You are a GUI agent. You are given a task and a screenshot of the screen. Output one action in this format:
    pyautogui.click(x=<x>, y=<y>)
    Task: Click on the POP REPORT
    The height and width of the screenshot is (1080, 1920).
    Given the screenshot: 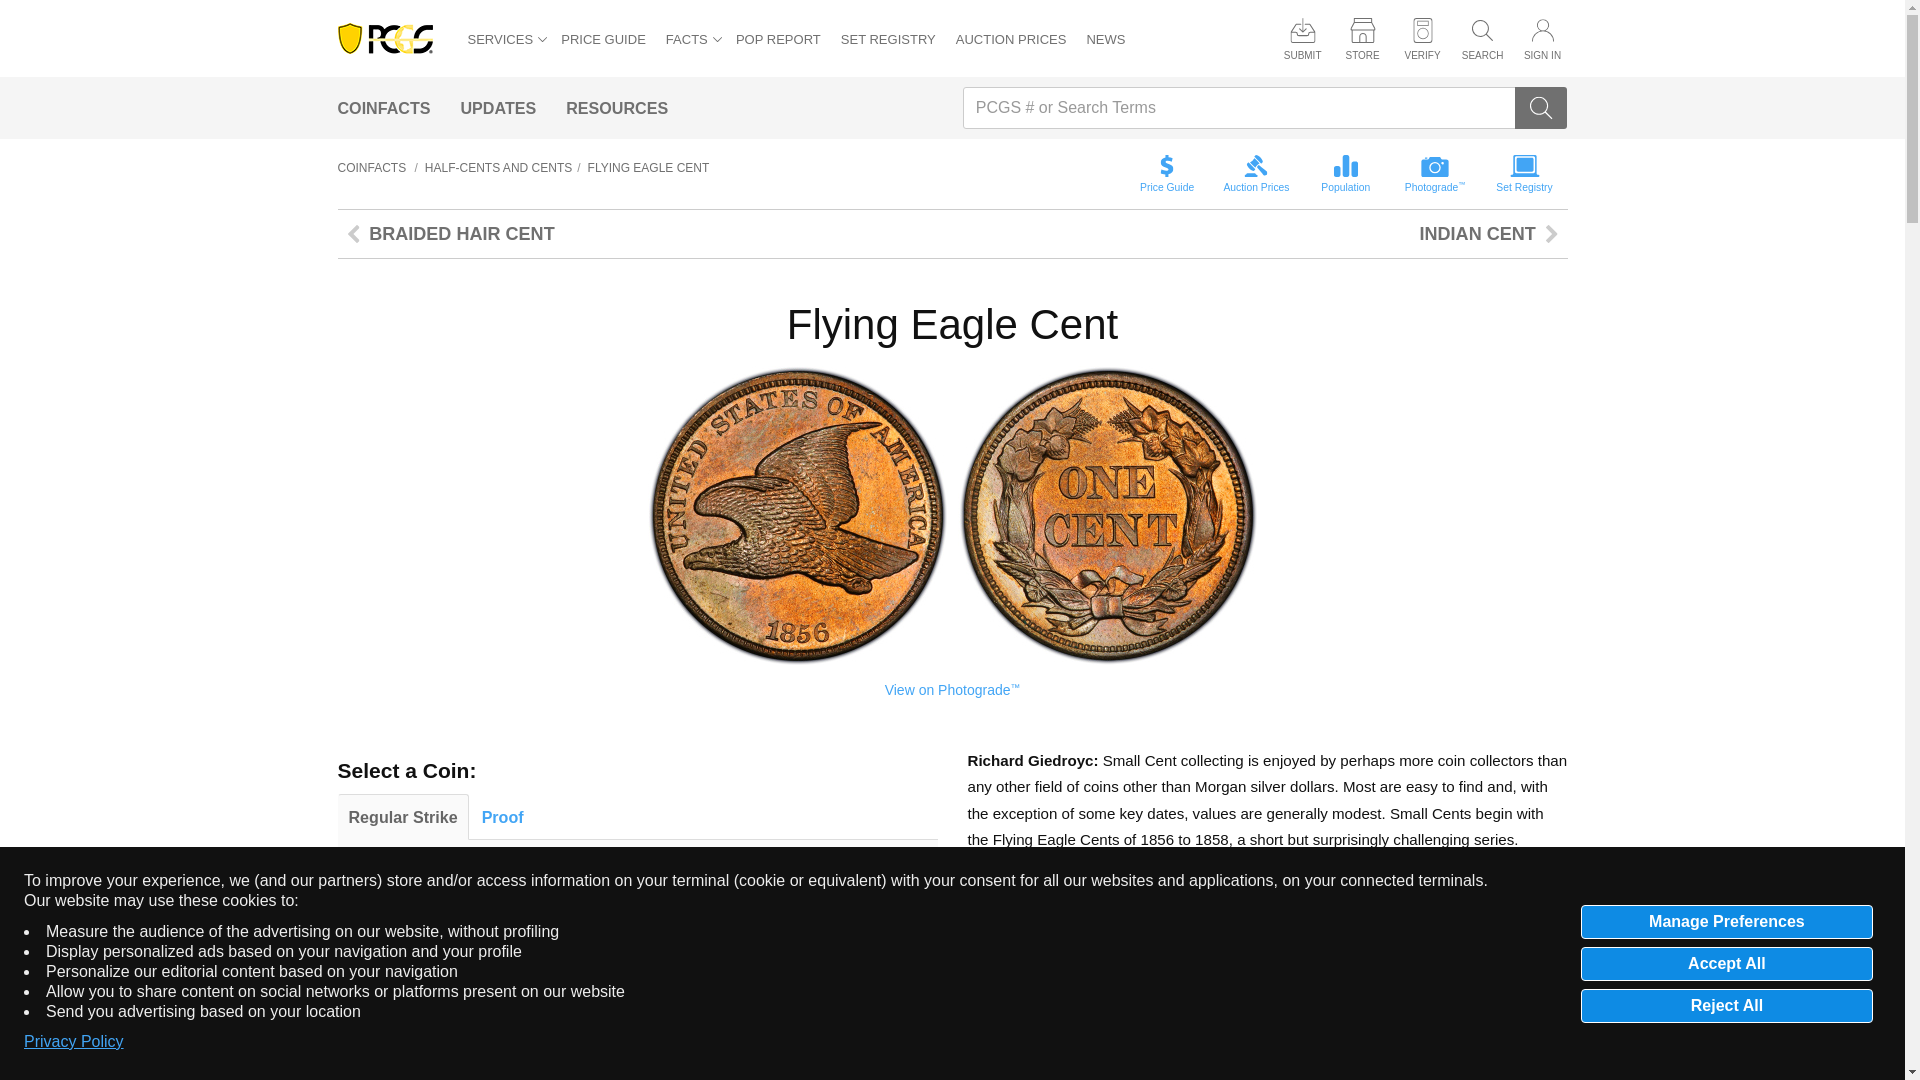 What is the action you would take?
    pyautogui.click(x=778, y=39)
    